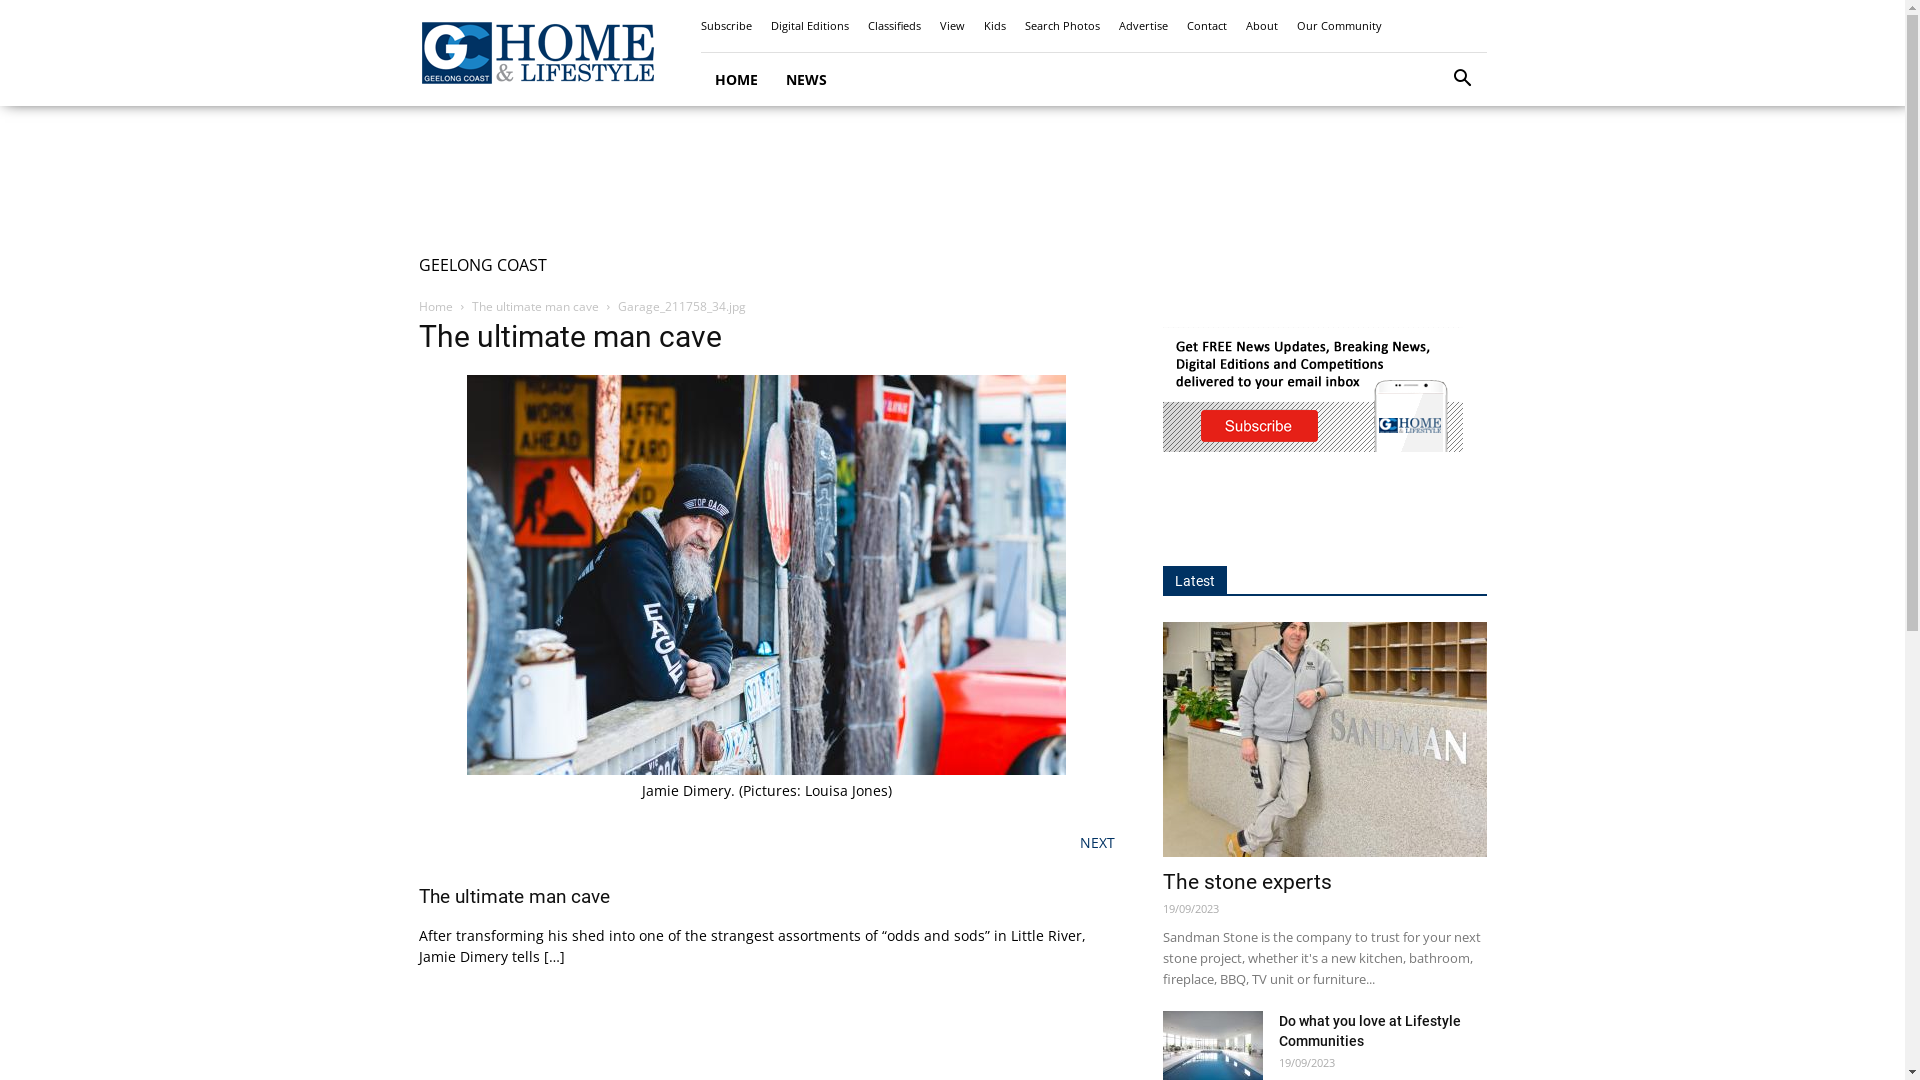 Image resolution: width=1920 pixels, height=1080 pixels. What do you see at coordinates (1262, 26) in the screenshot?
I see `About` at bounding box center [1262, 26].